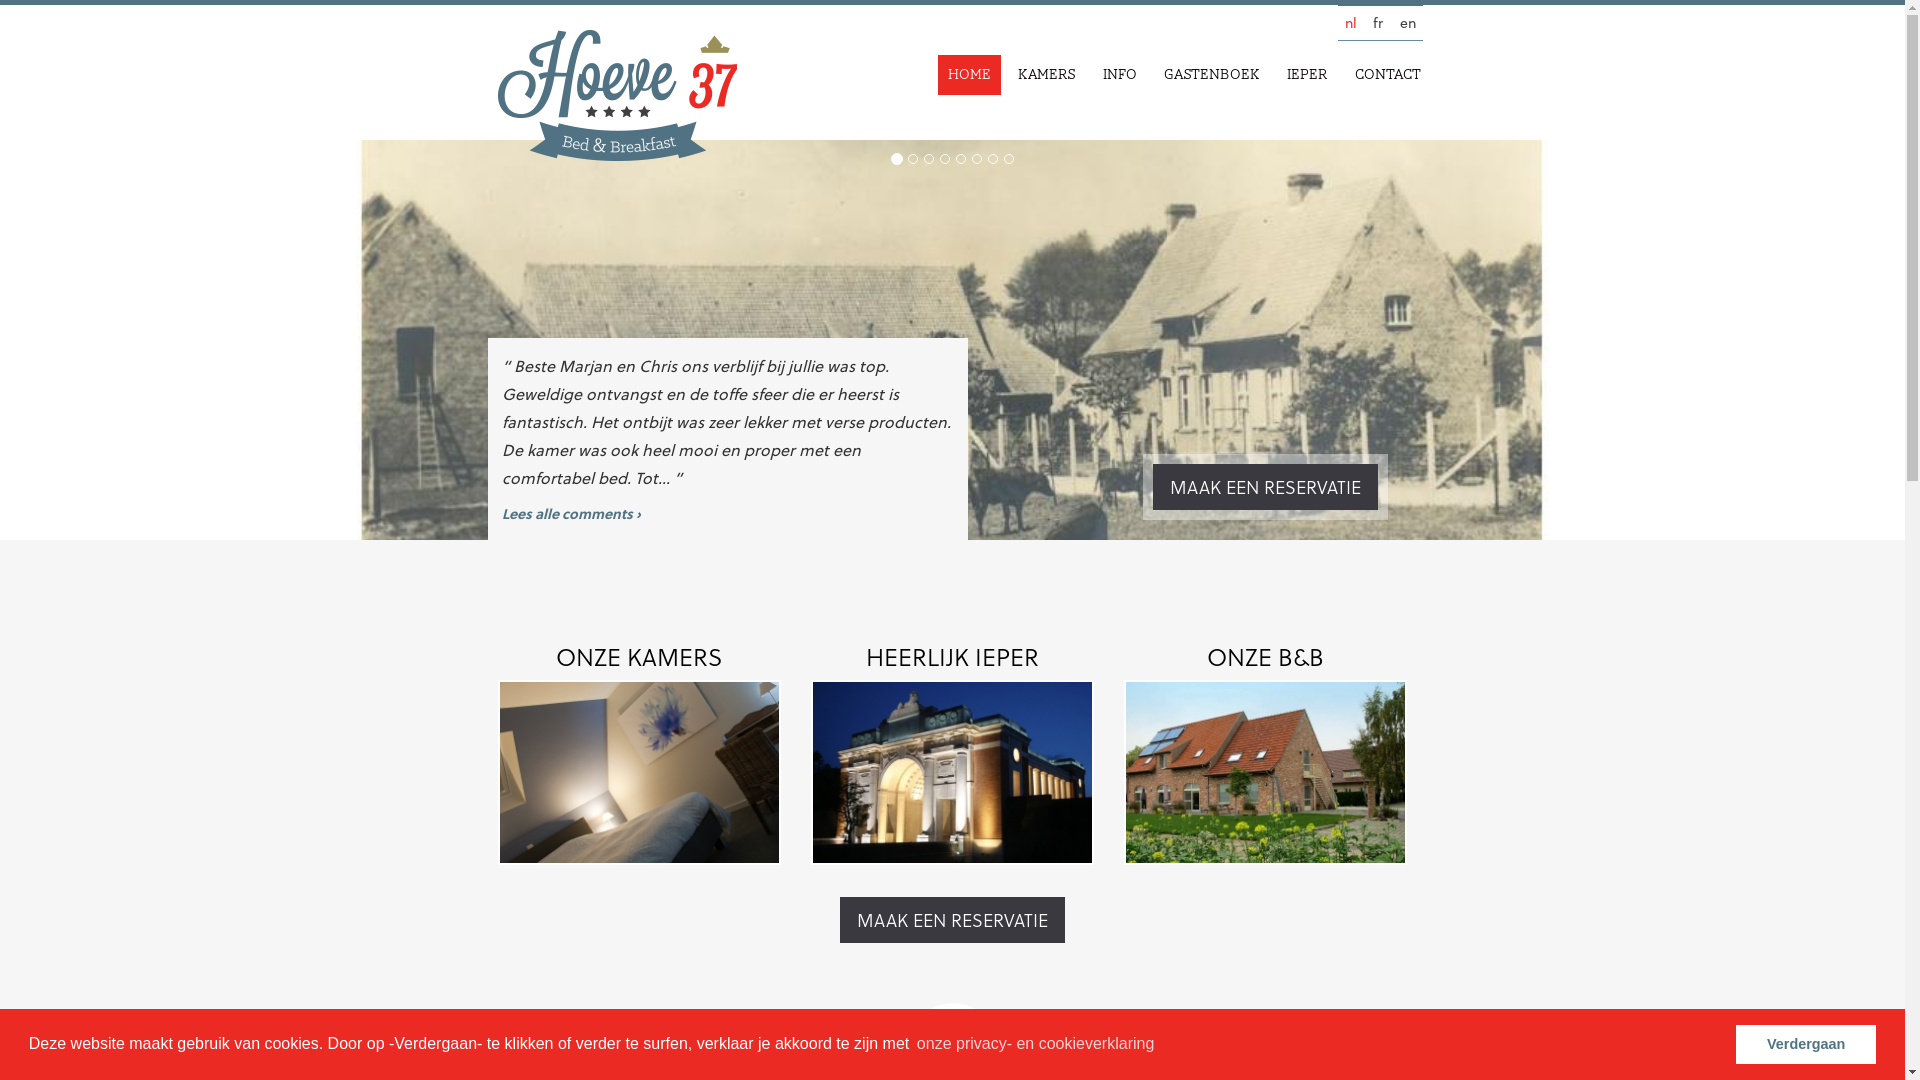 This screenshot has width=1920, height=1080. I want to click on MAAK EEN RESERVATIE, so click(1264, 487).